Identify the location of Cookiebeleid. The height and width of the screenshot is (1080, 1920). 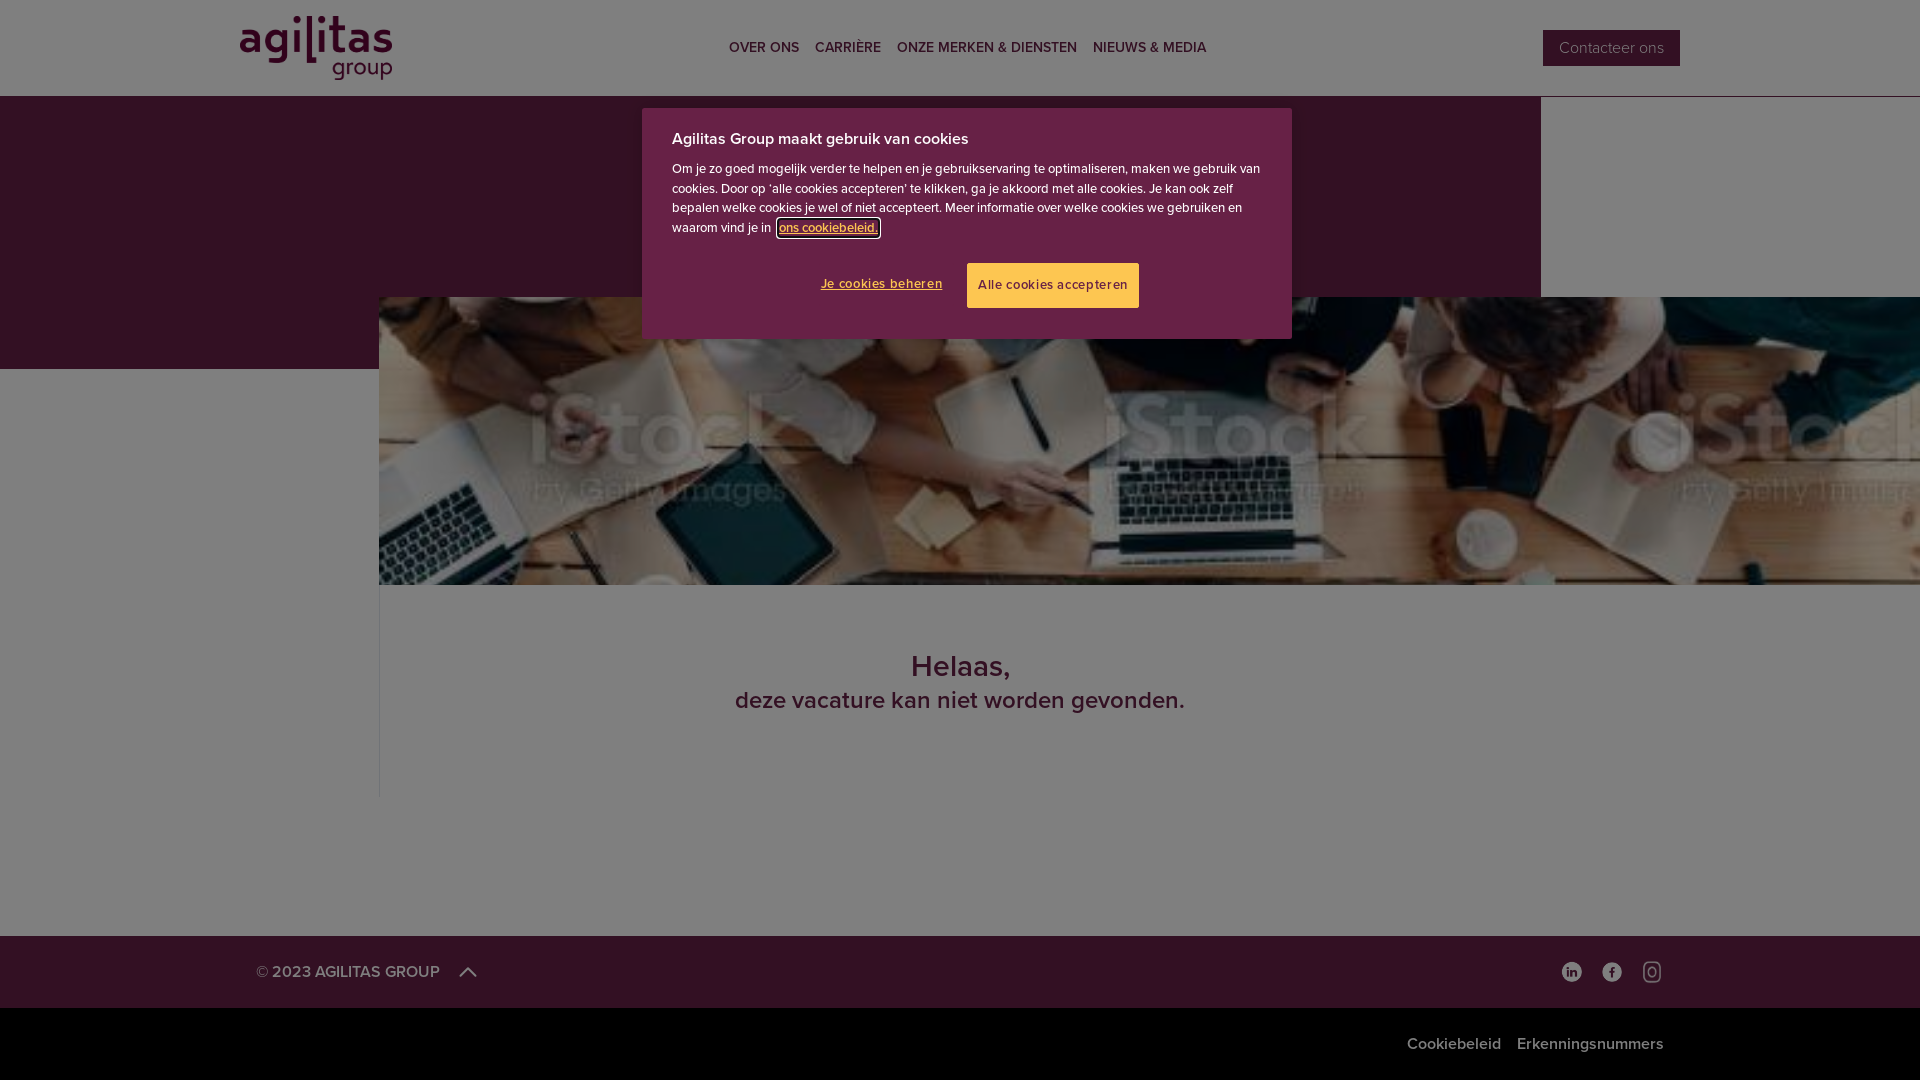
(1454, 1044).